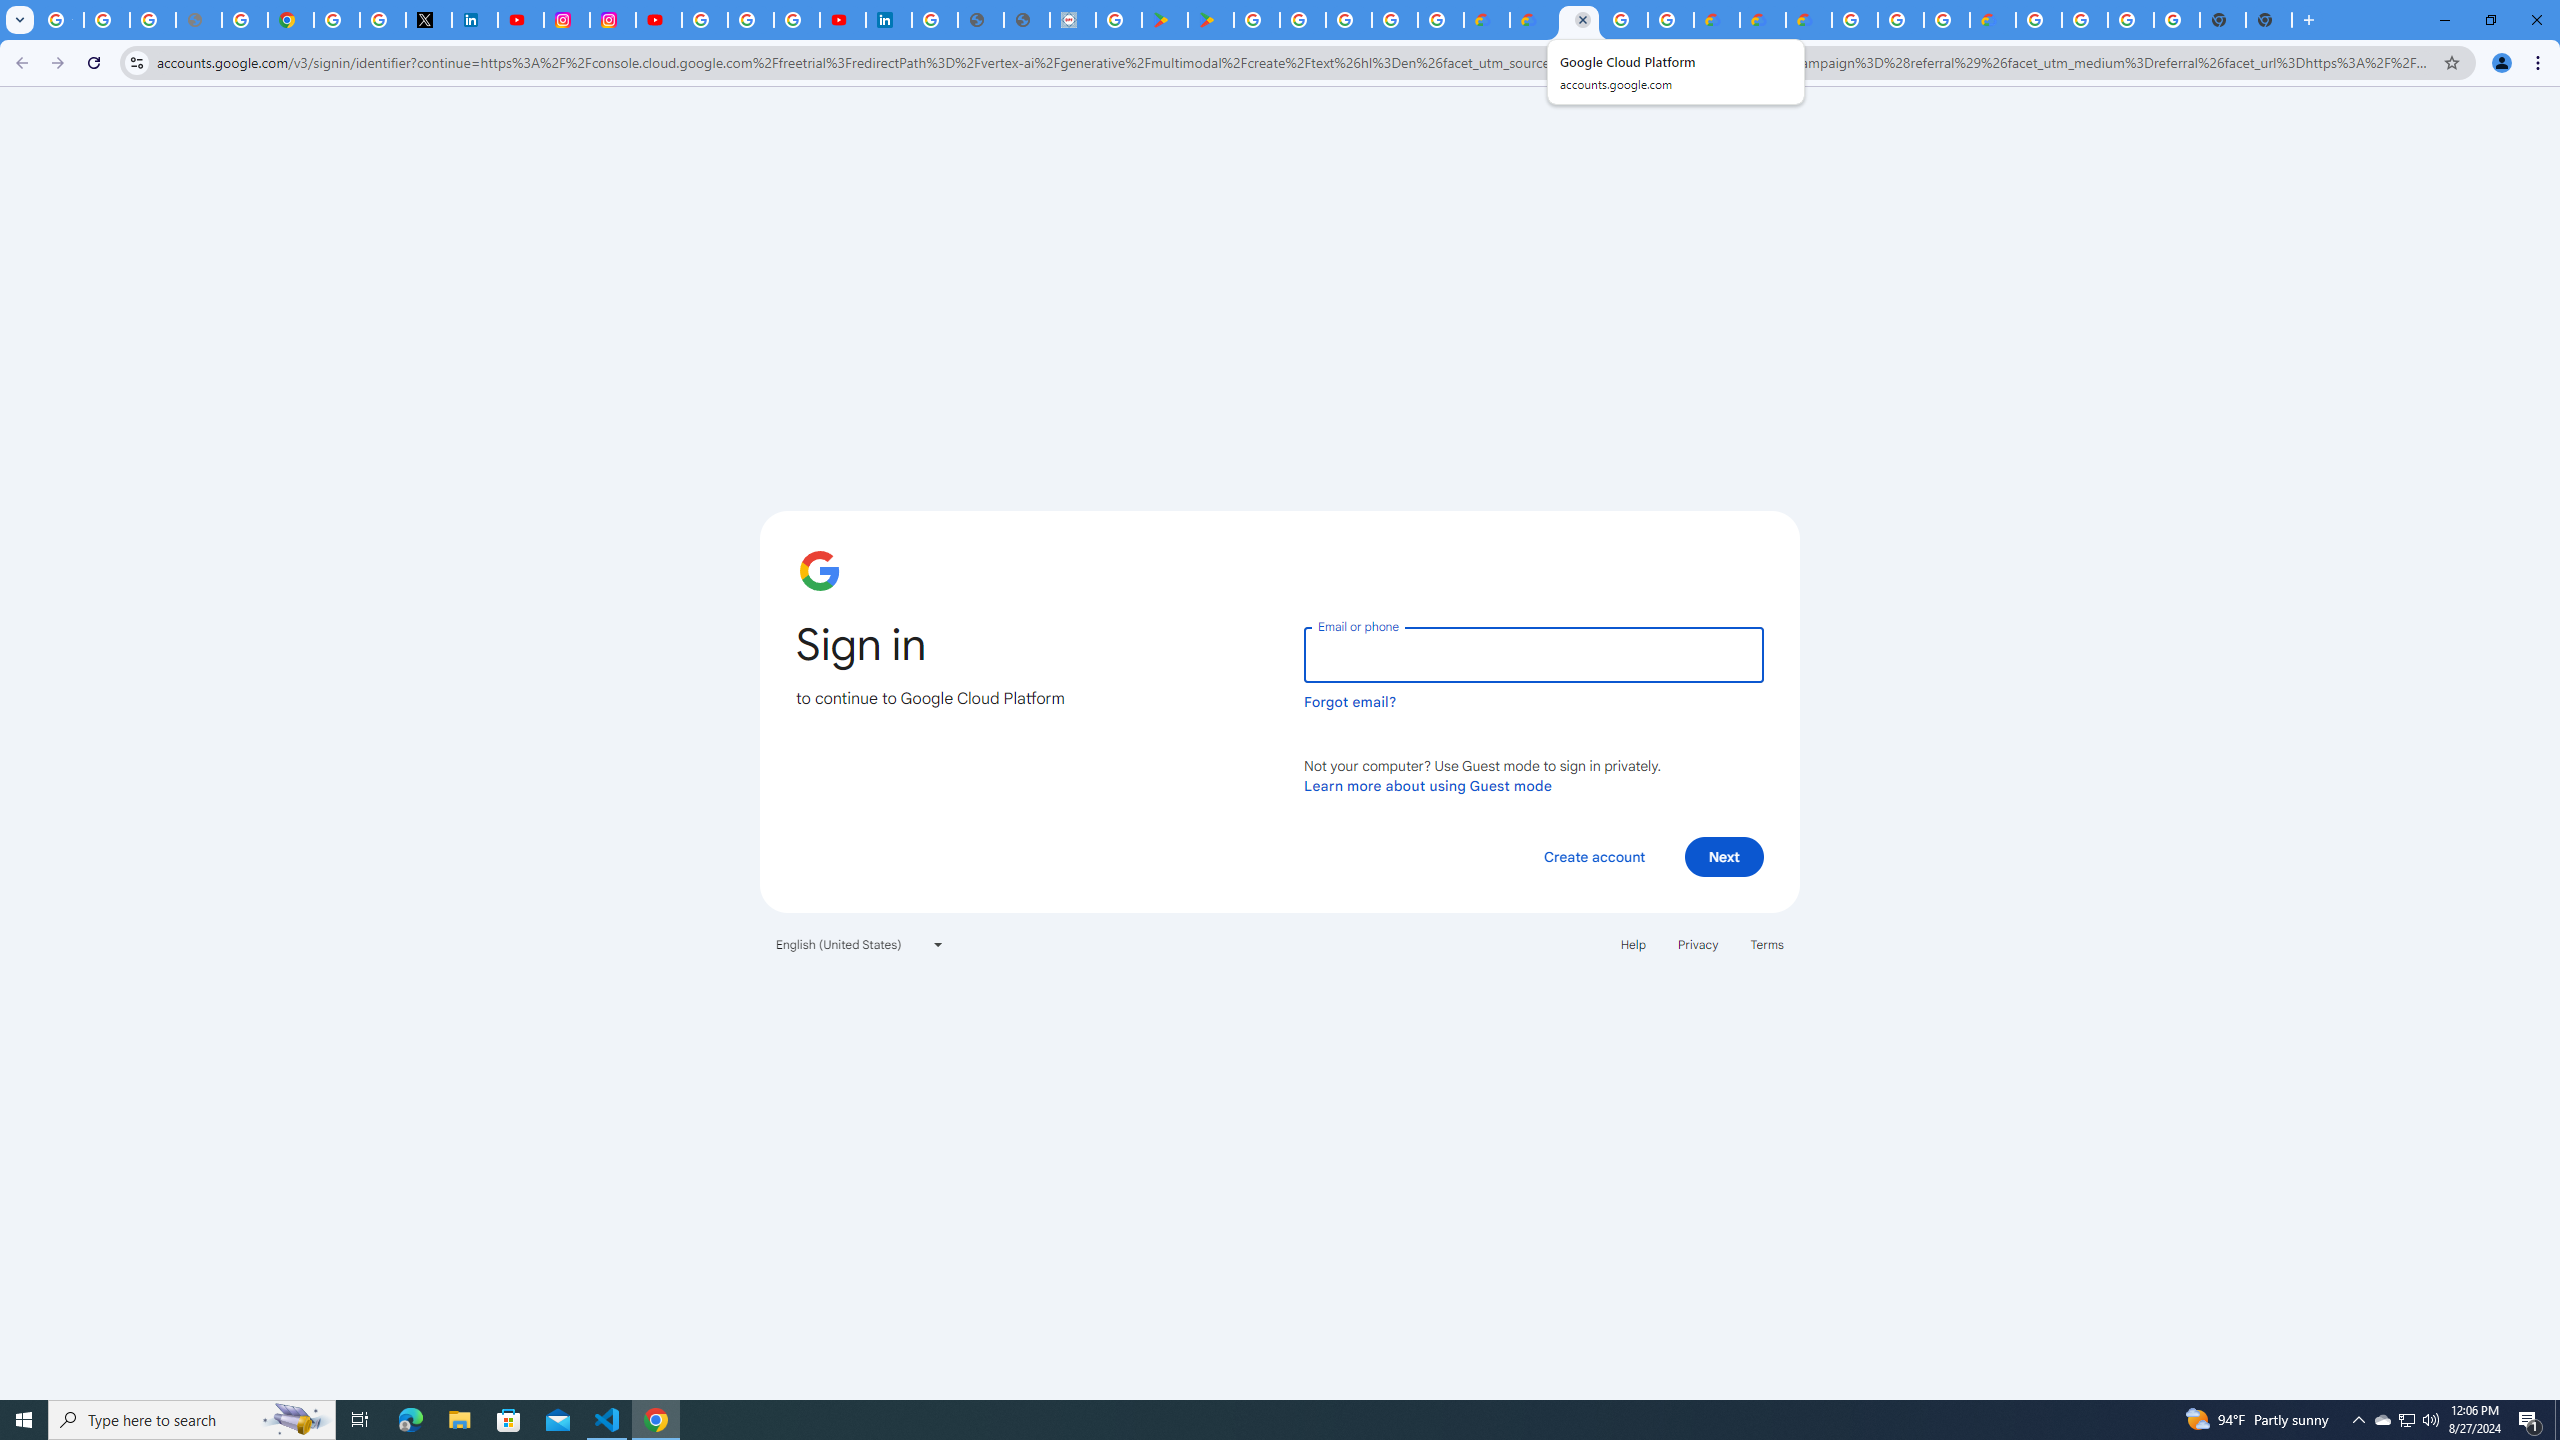 This screenshot has height=1440, width=2560. Describe the element at coordinates (1854, 20) in the screenshot. I see `Google Cloud Platform` at that location.